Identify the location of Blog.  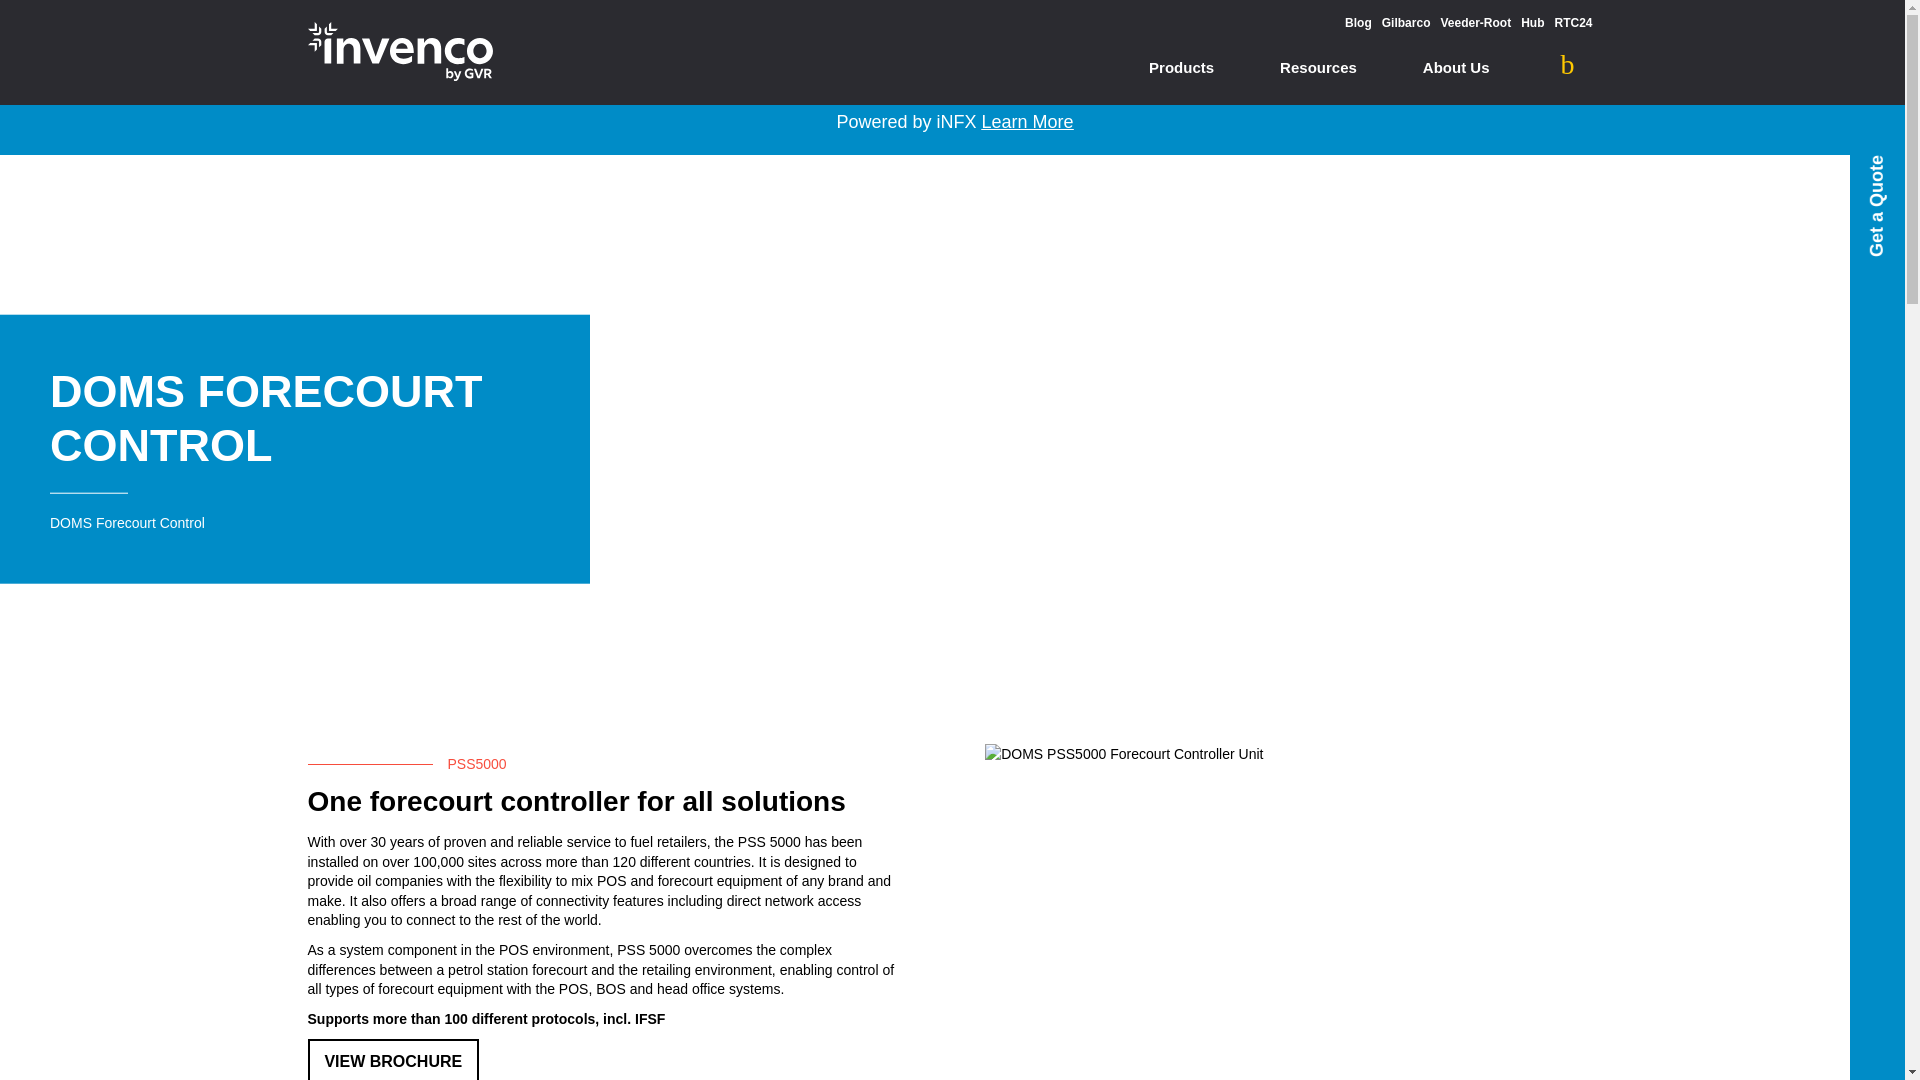
(1358, 23).